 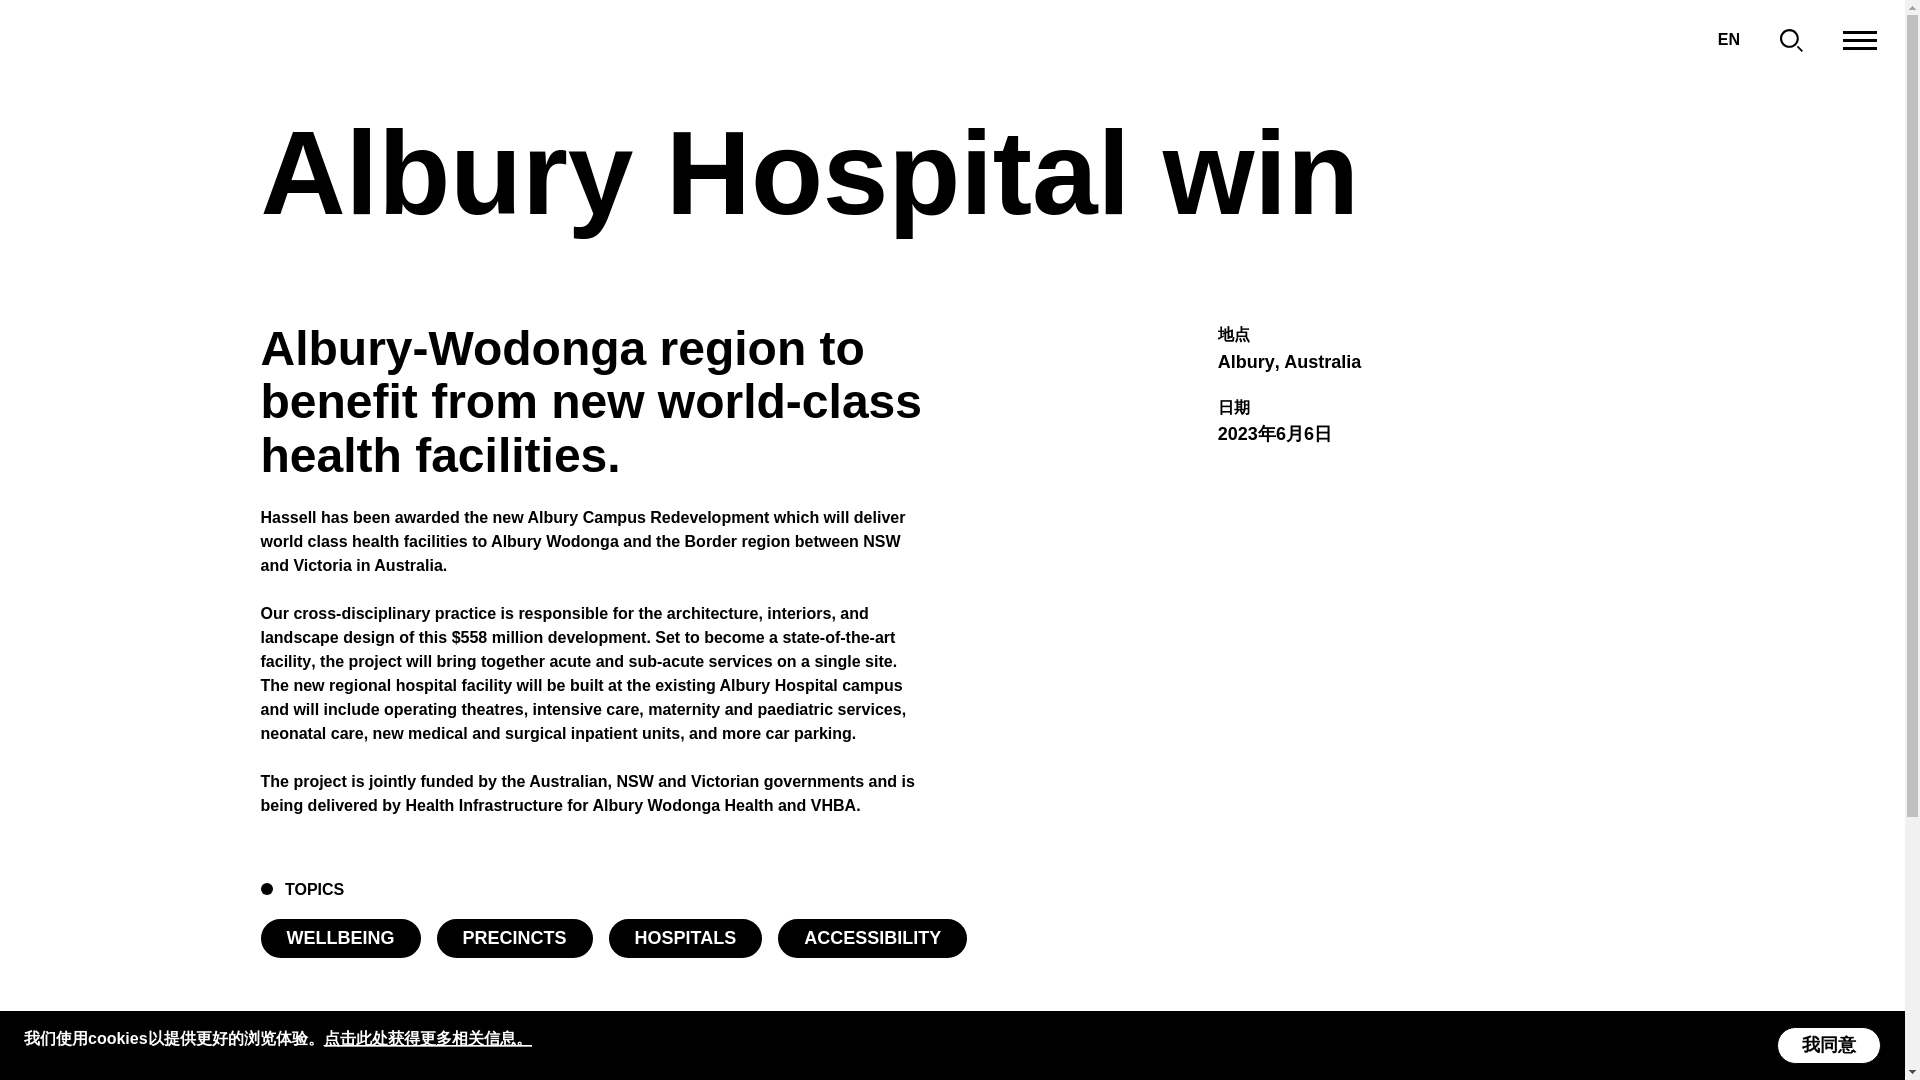 I want to click on HOSPITALS, so click(x=685, y=938).